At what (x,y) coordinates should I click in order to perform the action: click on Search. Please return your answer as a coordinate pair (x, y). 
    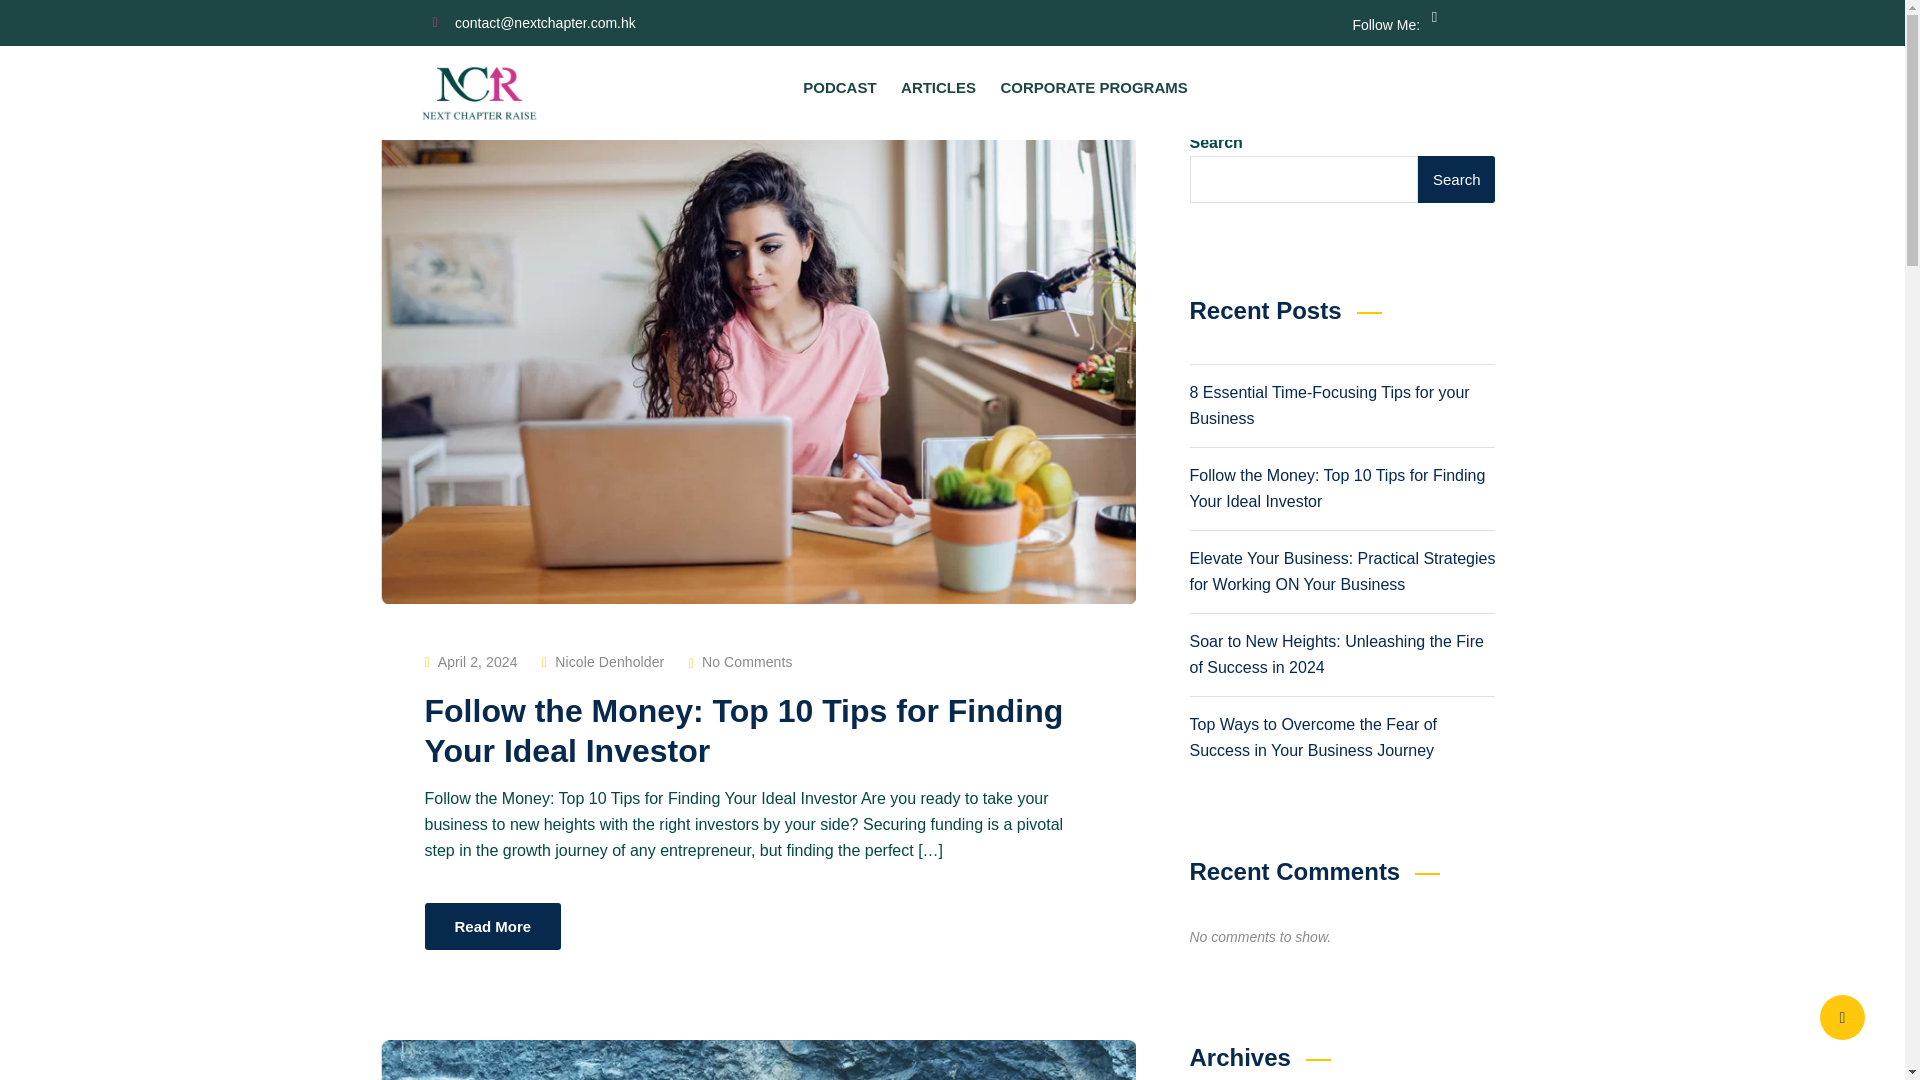
    Looking at the image, I should click on (1456, 179).